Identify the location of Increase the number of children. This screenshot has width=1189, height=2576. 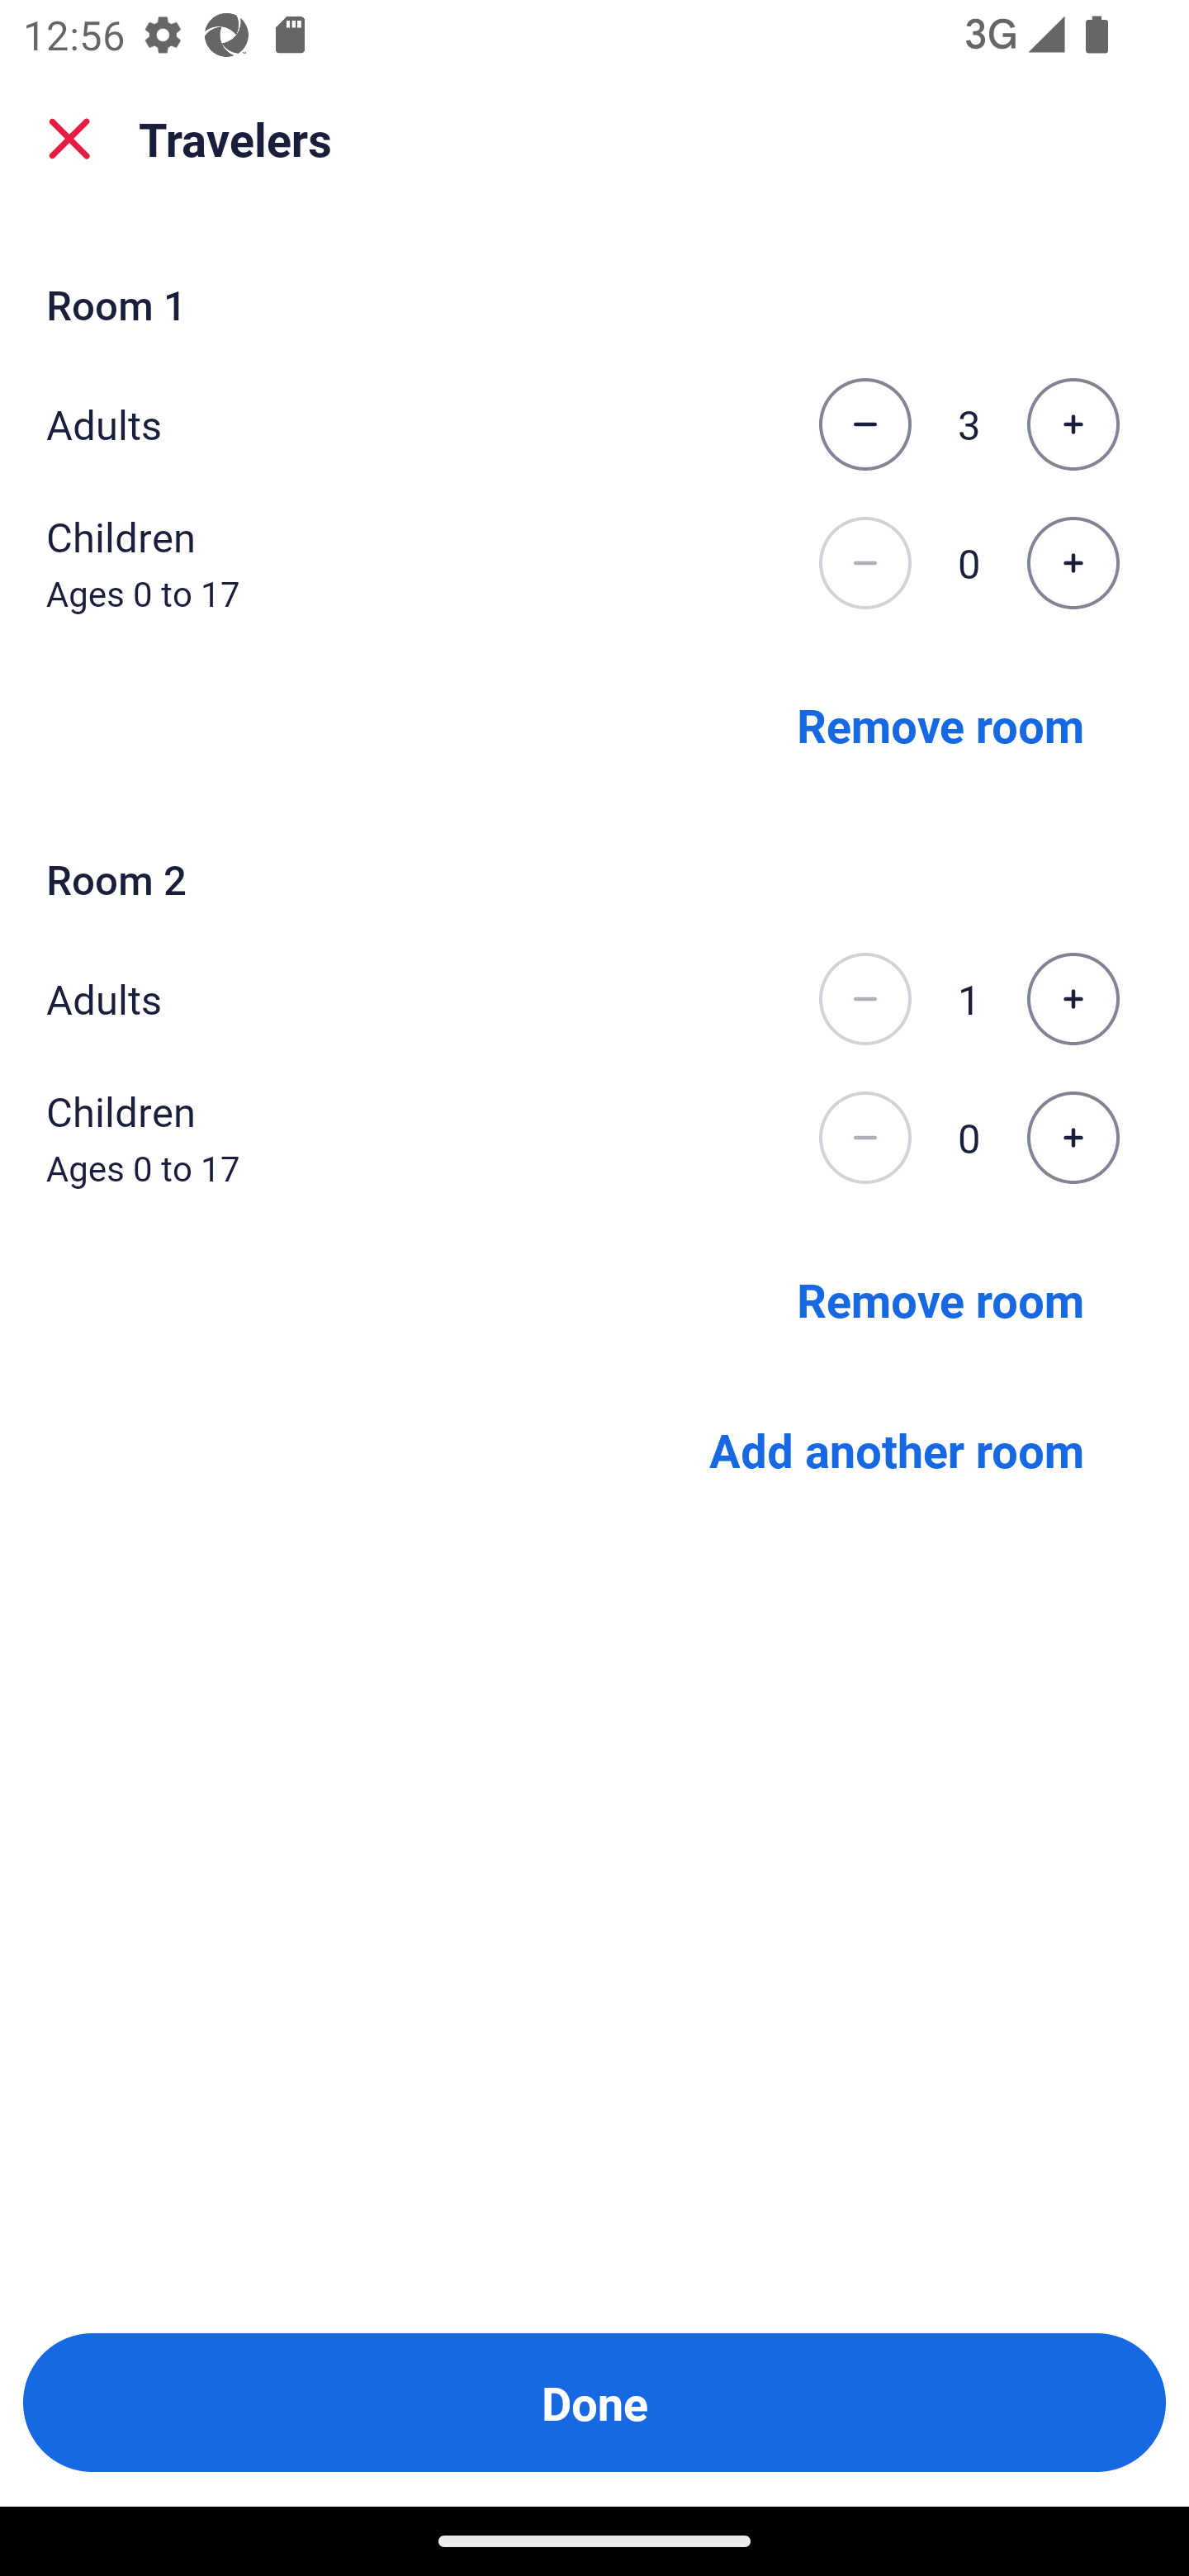
(1073, 564).